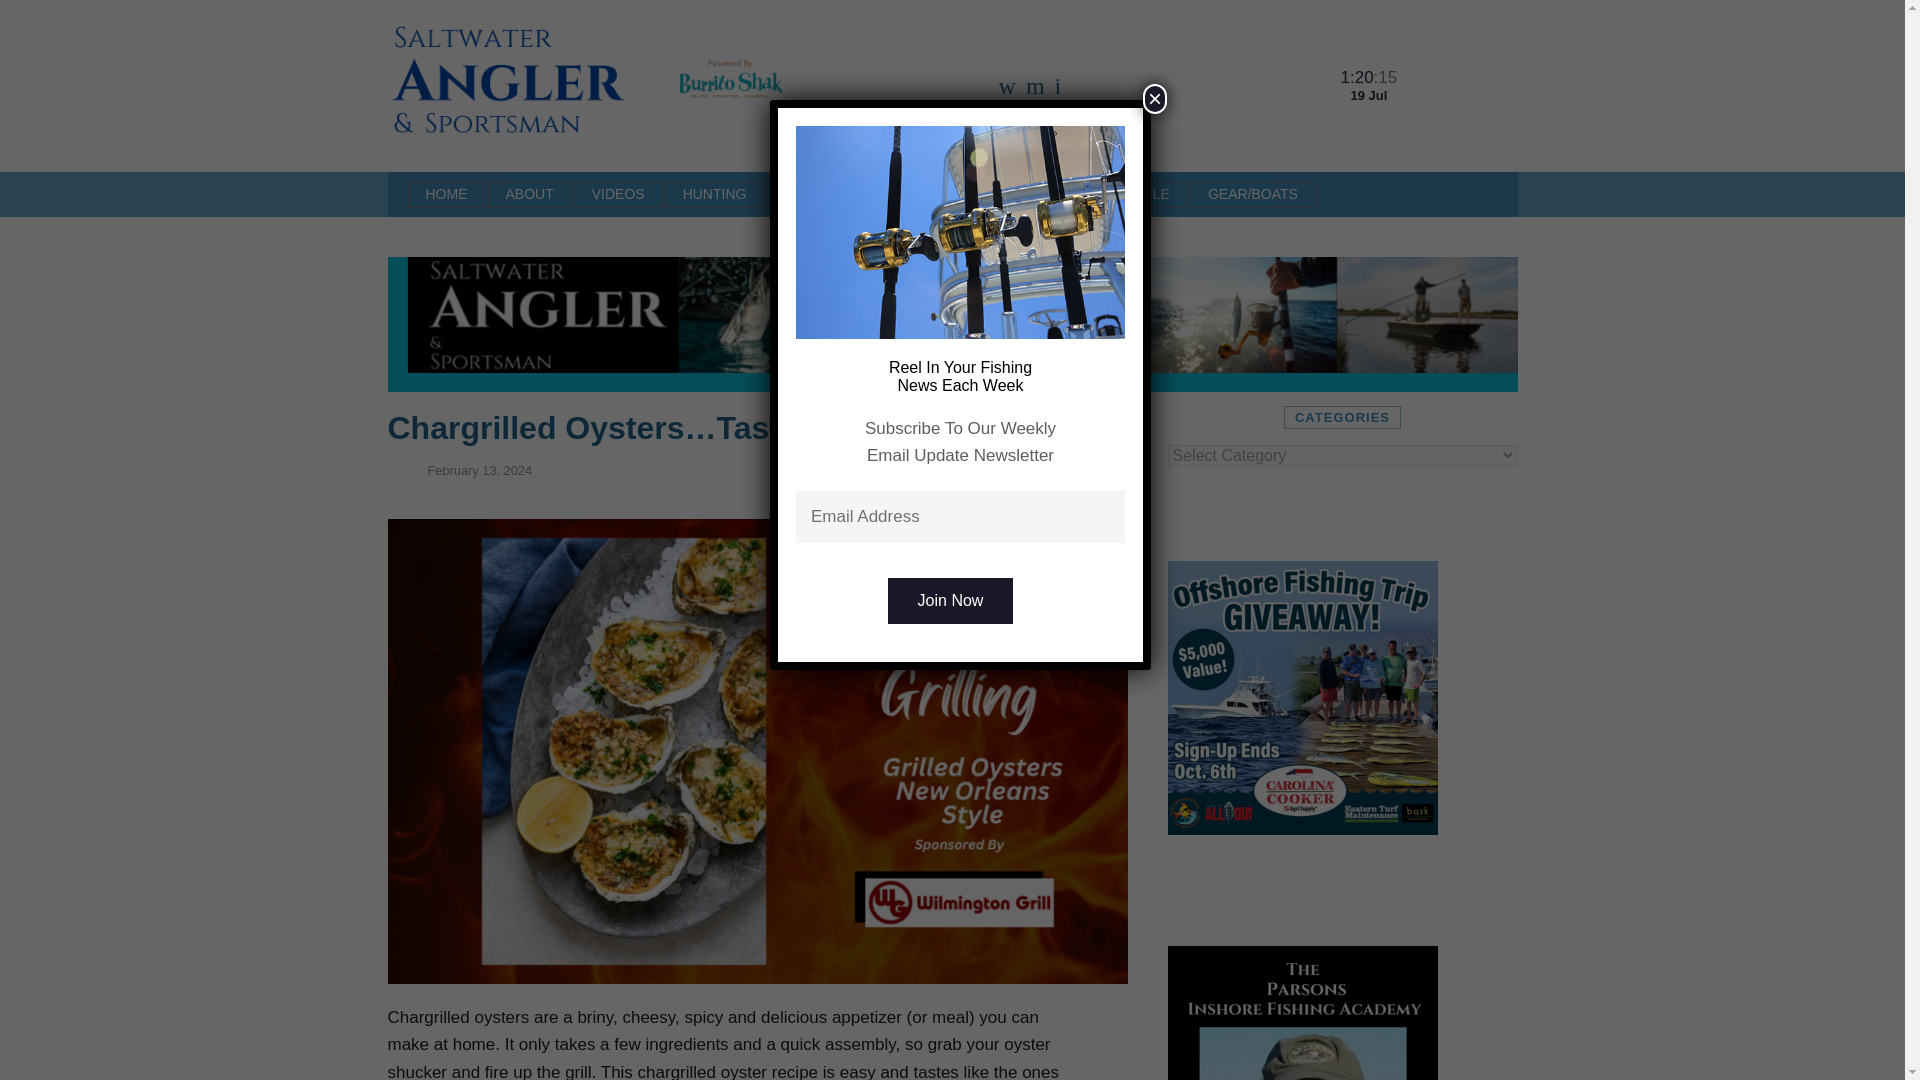  Describe the element at coordinates (1132, 194) in the screenshot. I see `LIFESTYLE` at that location.